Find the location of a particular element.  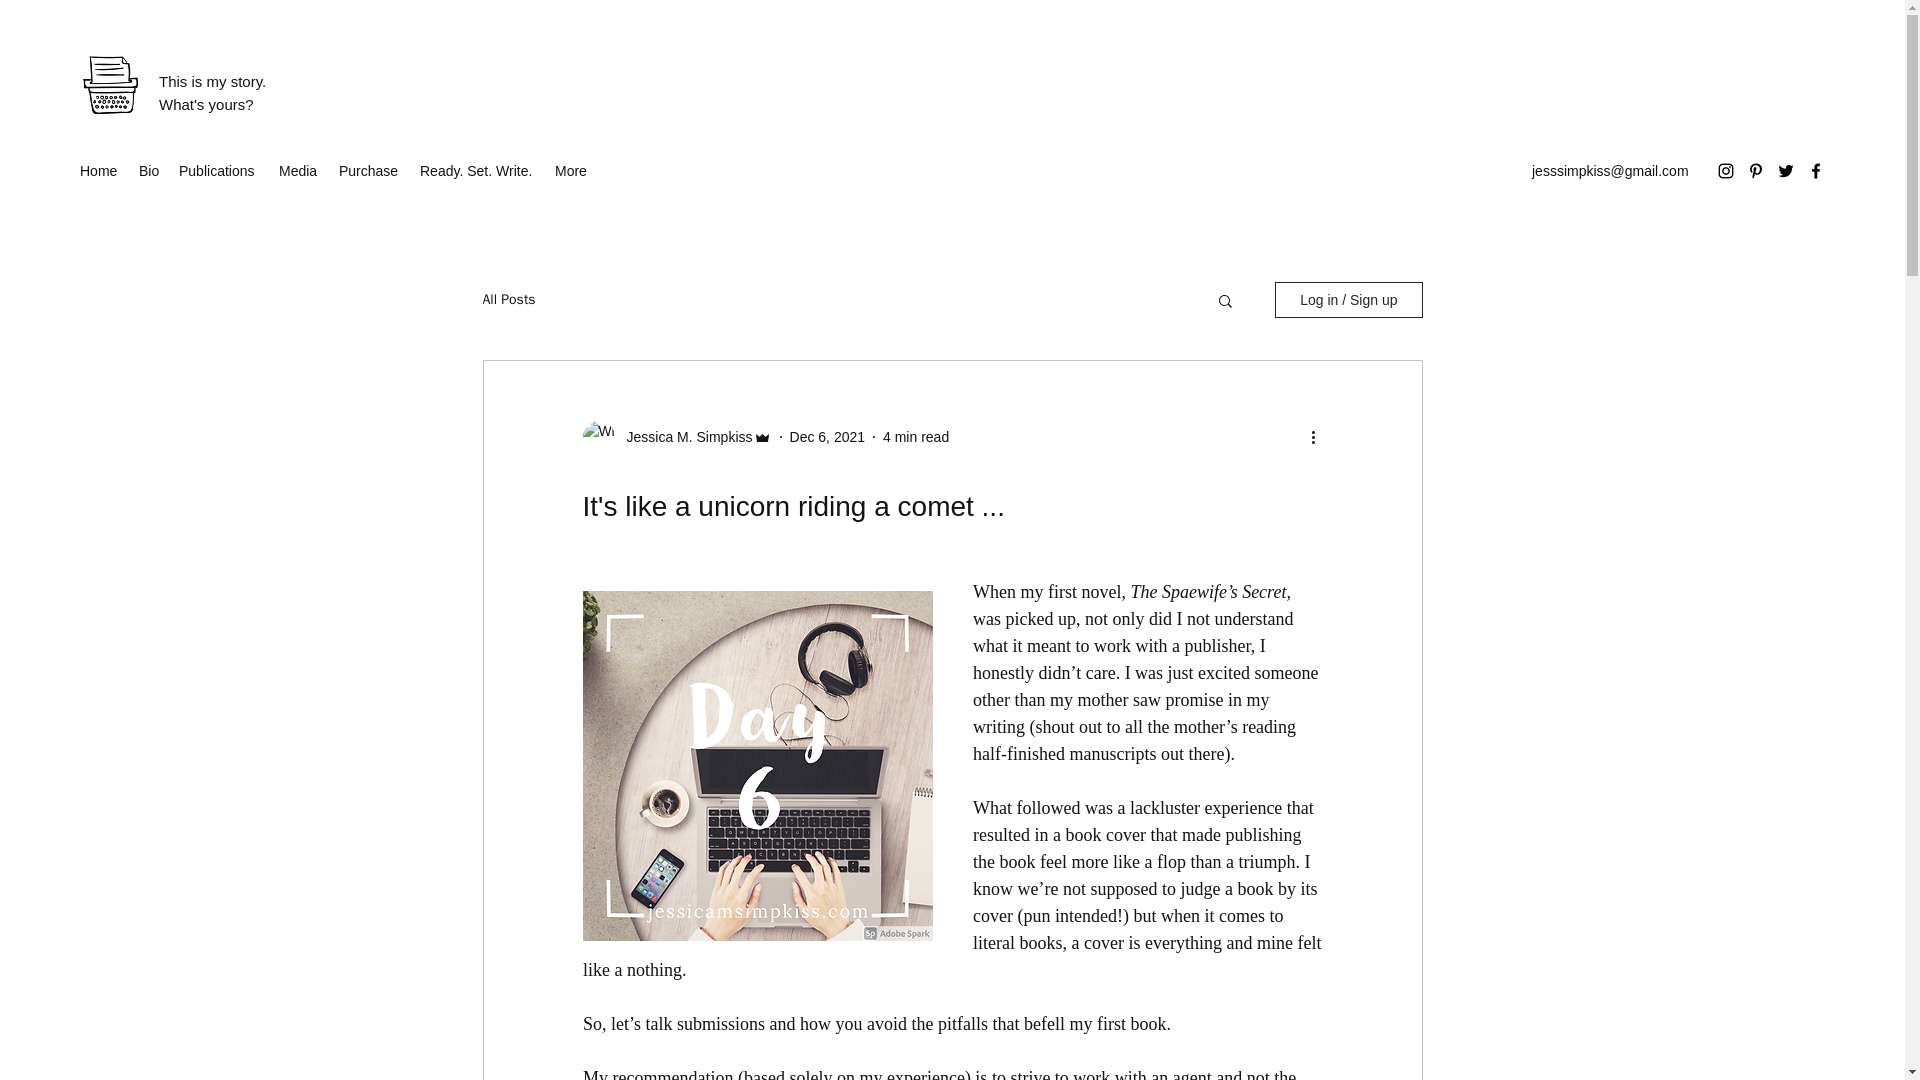

Purchase is located at coordinates (369, 170).